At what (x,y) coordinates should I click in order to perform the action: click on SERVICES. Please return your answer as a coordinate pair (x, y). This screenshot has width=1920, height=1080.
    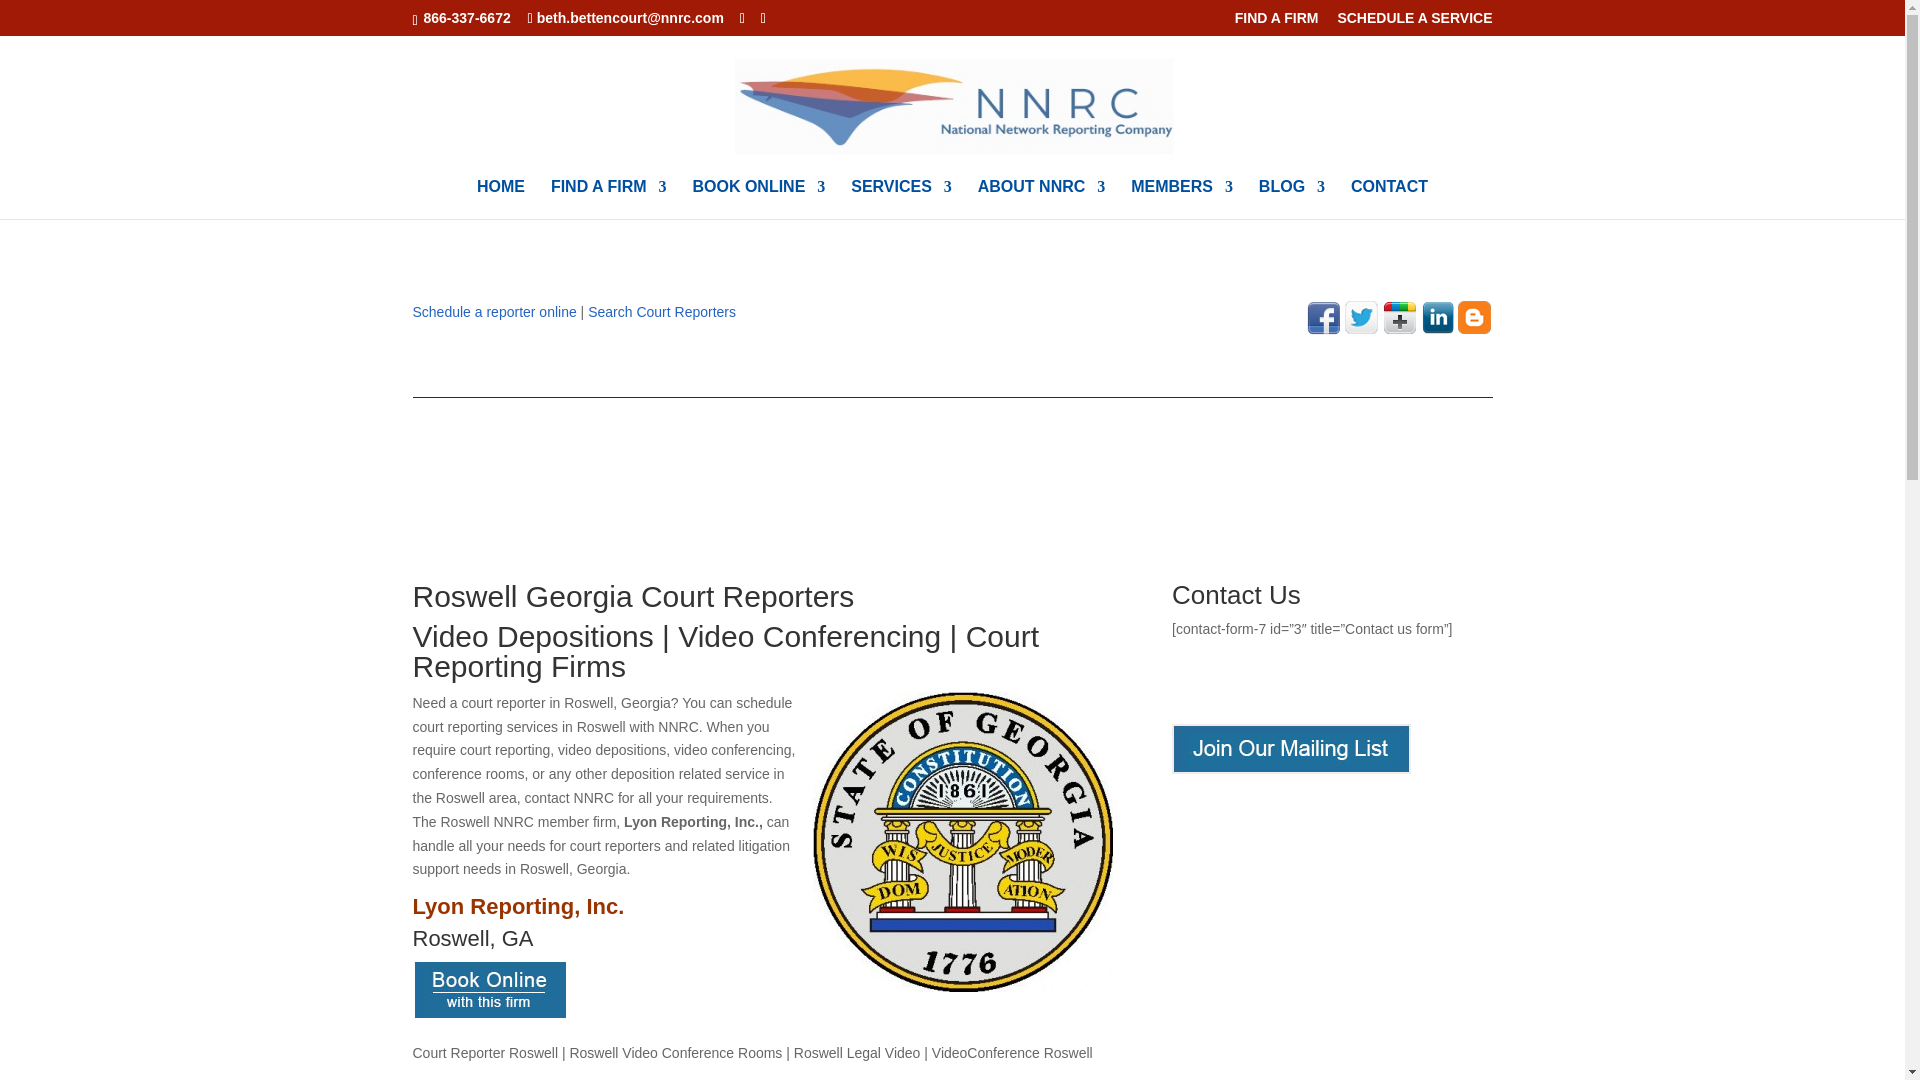
    Looking at the image, I should click on (901, 200).